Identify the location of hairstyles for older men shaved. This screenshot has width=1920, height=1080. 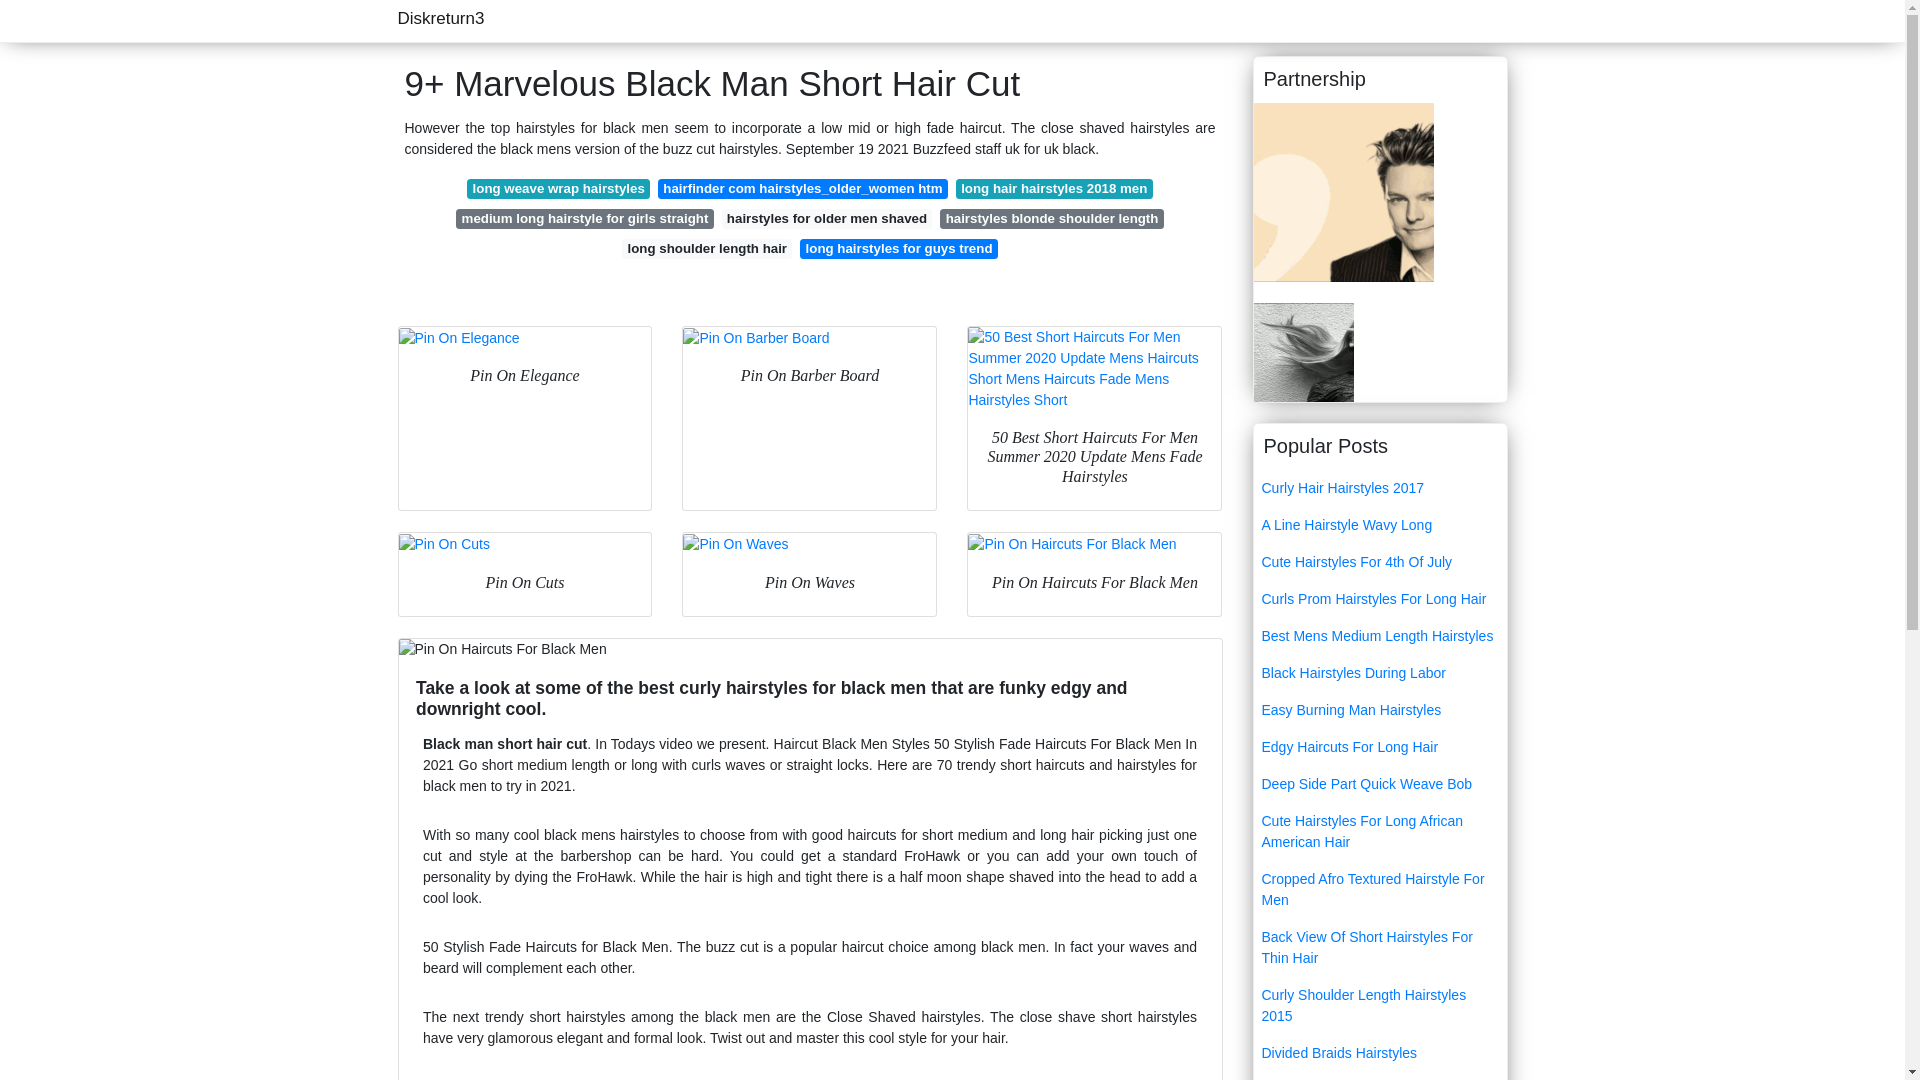
(827, 218).